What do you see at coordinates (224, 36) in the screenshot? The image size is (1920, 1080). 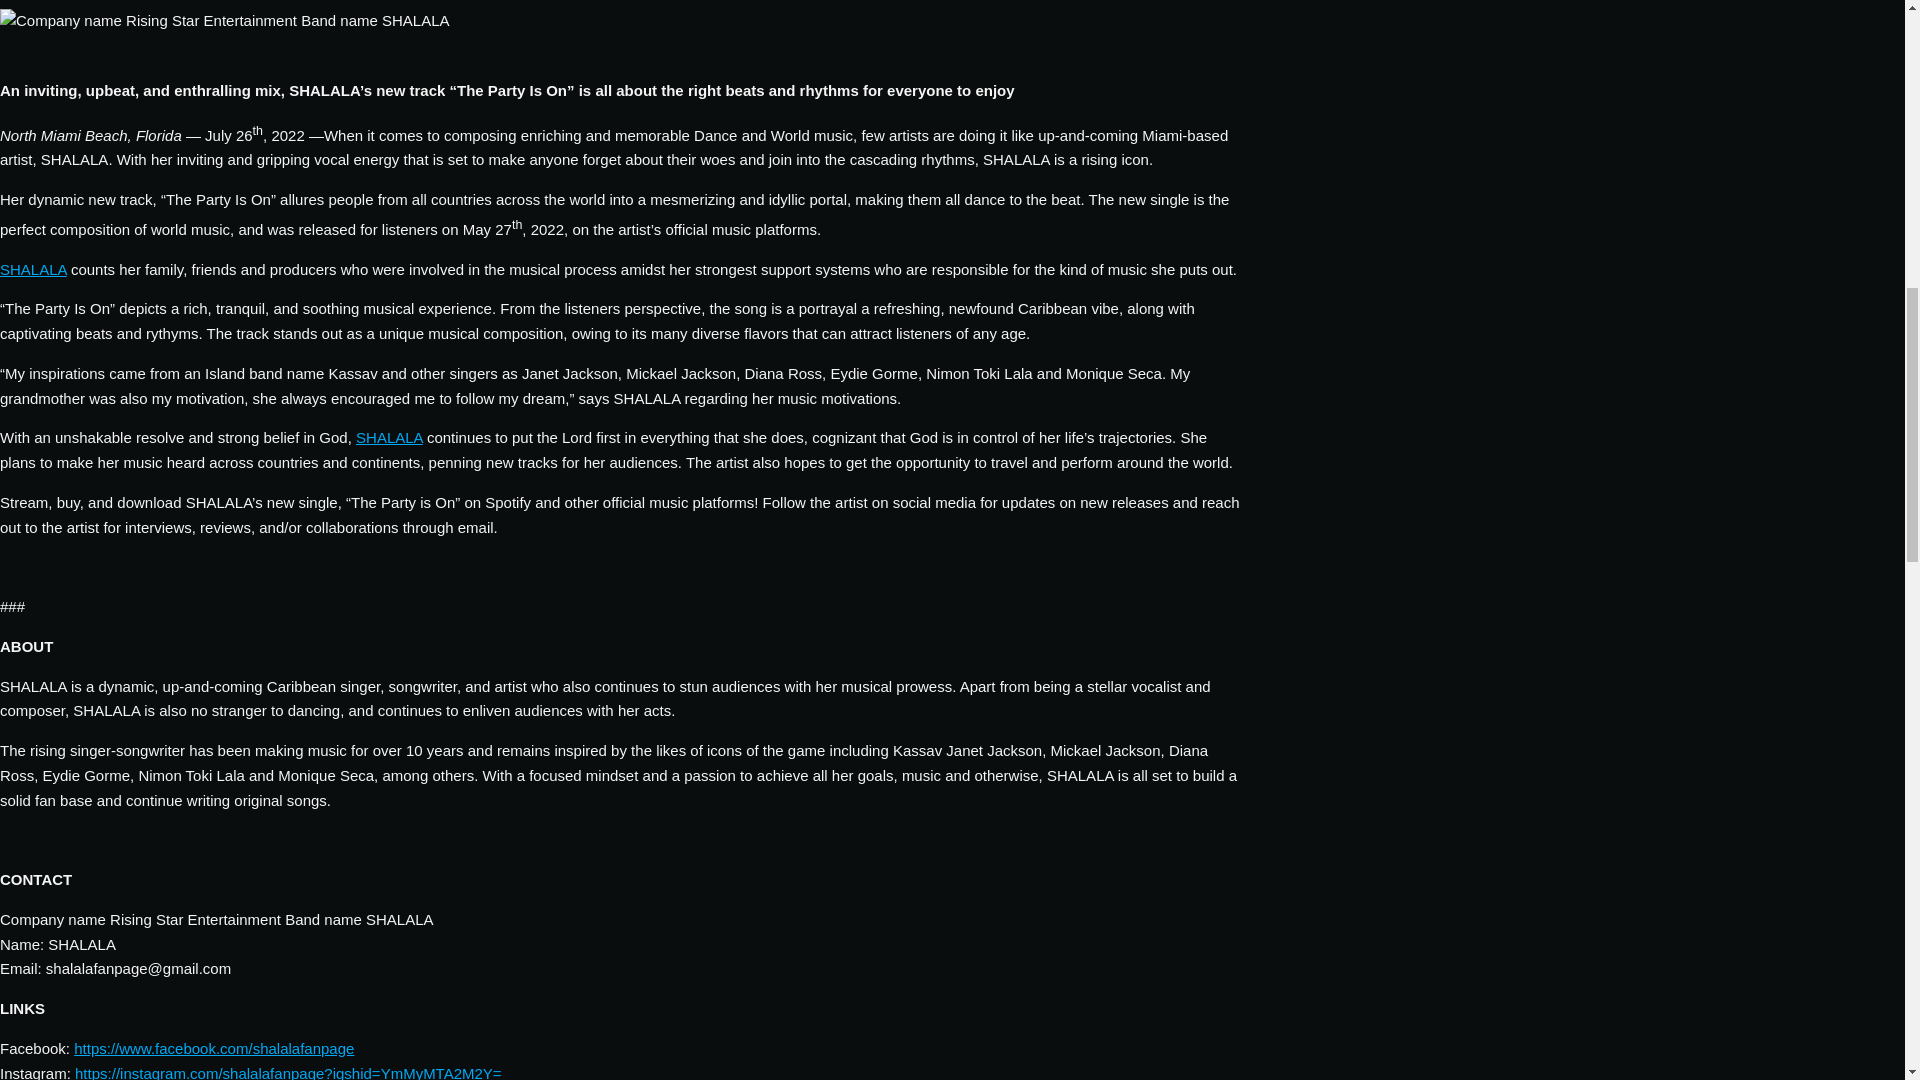 I see `Company name Rising Star Entertainment Band name SHALALA` at bounding box center [224, 36].